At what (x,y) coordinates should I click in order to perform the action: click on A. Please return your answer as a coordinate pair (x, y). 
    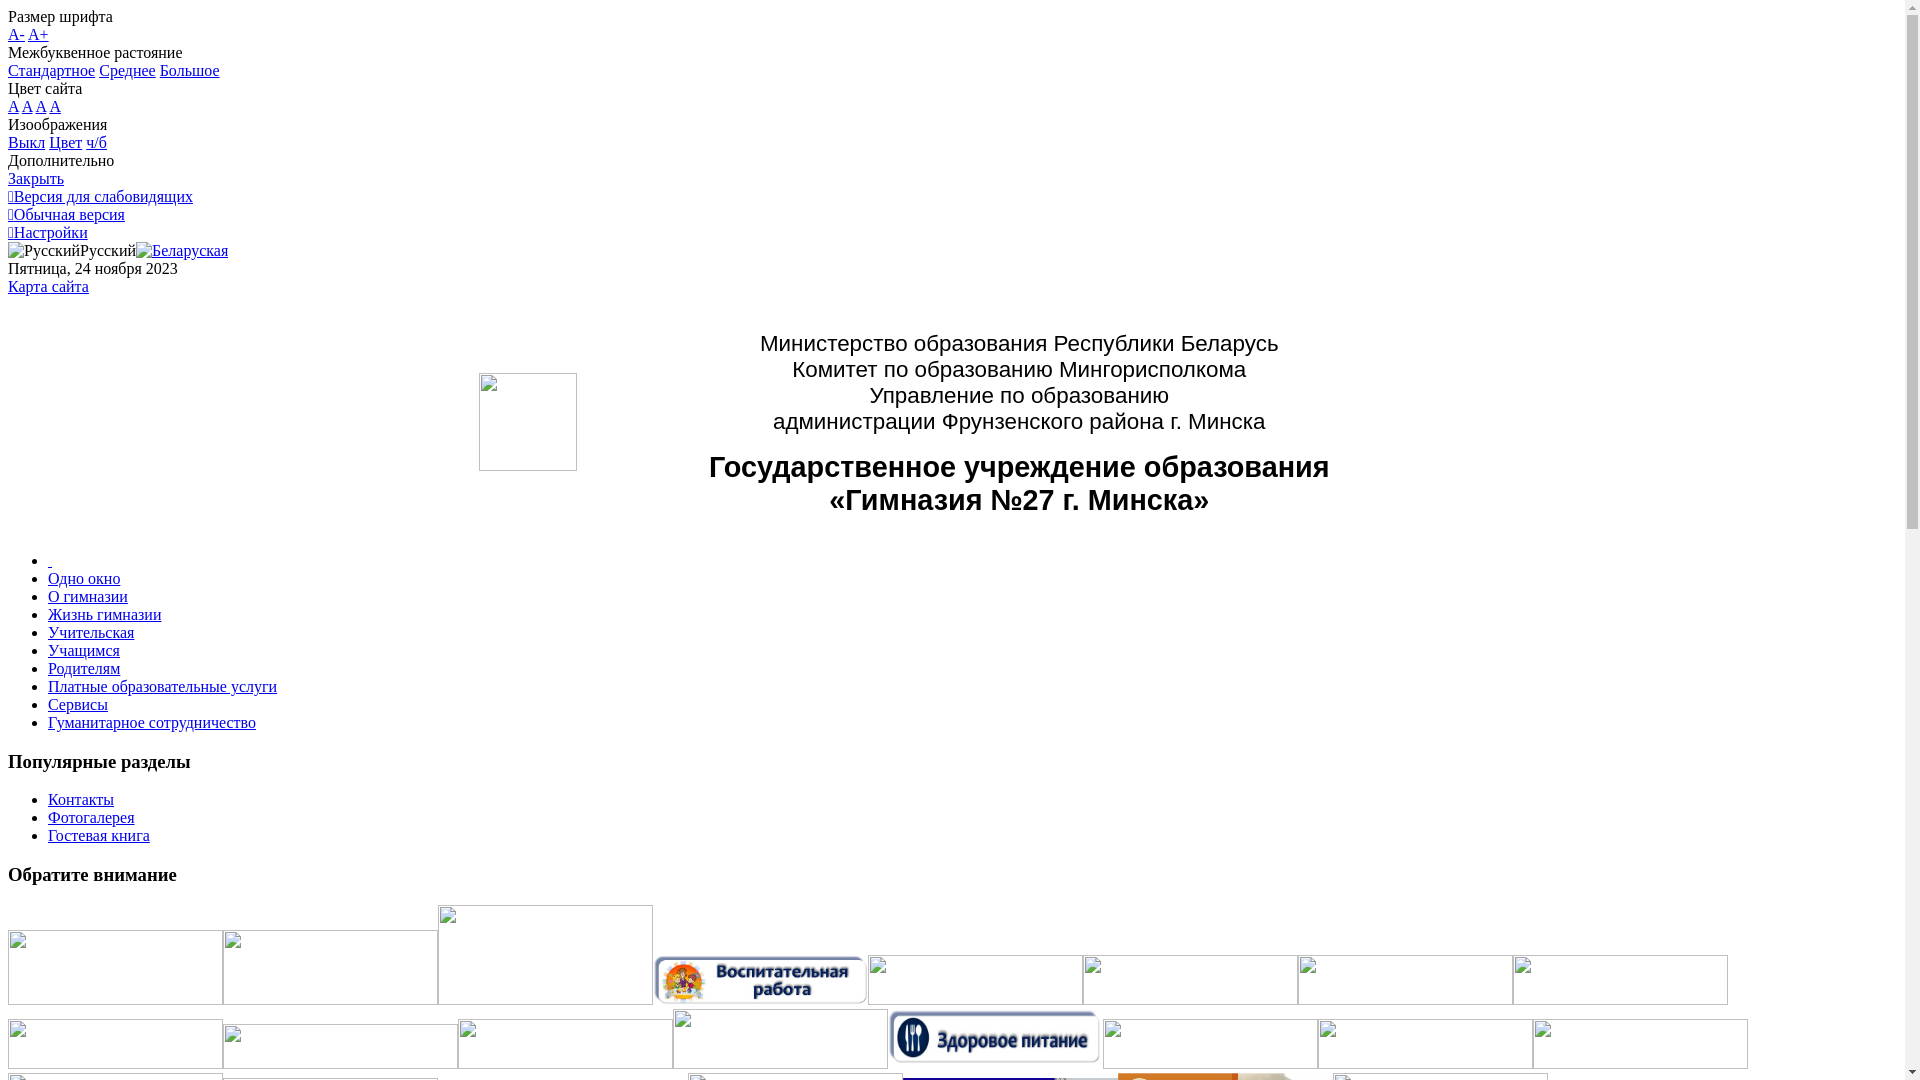
    Looking at the image, I should click on (14, 106).